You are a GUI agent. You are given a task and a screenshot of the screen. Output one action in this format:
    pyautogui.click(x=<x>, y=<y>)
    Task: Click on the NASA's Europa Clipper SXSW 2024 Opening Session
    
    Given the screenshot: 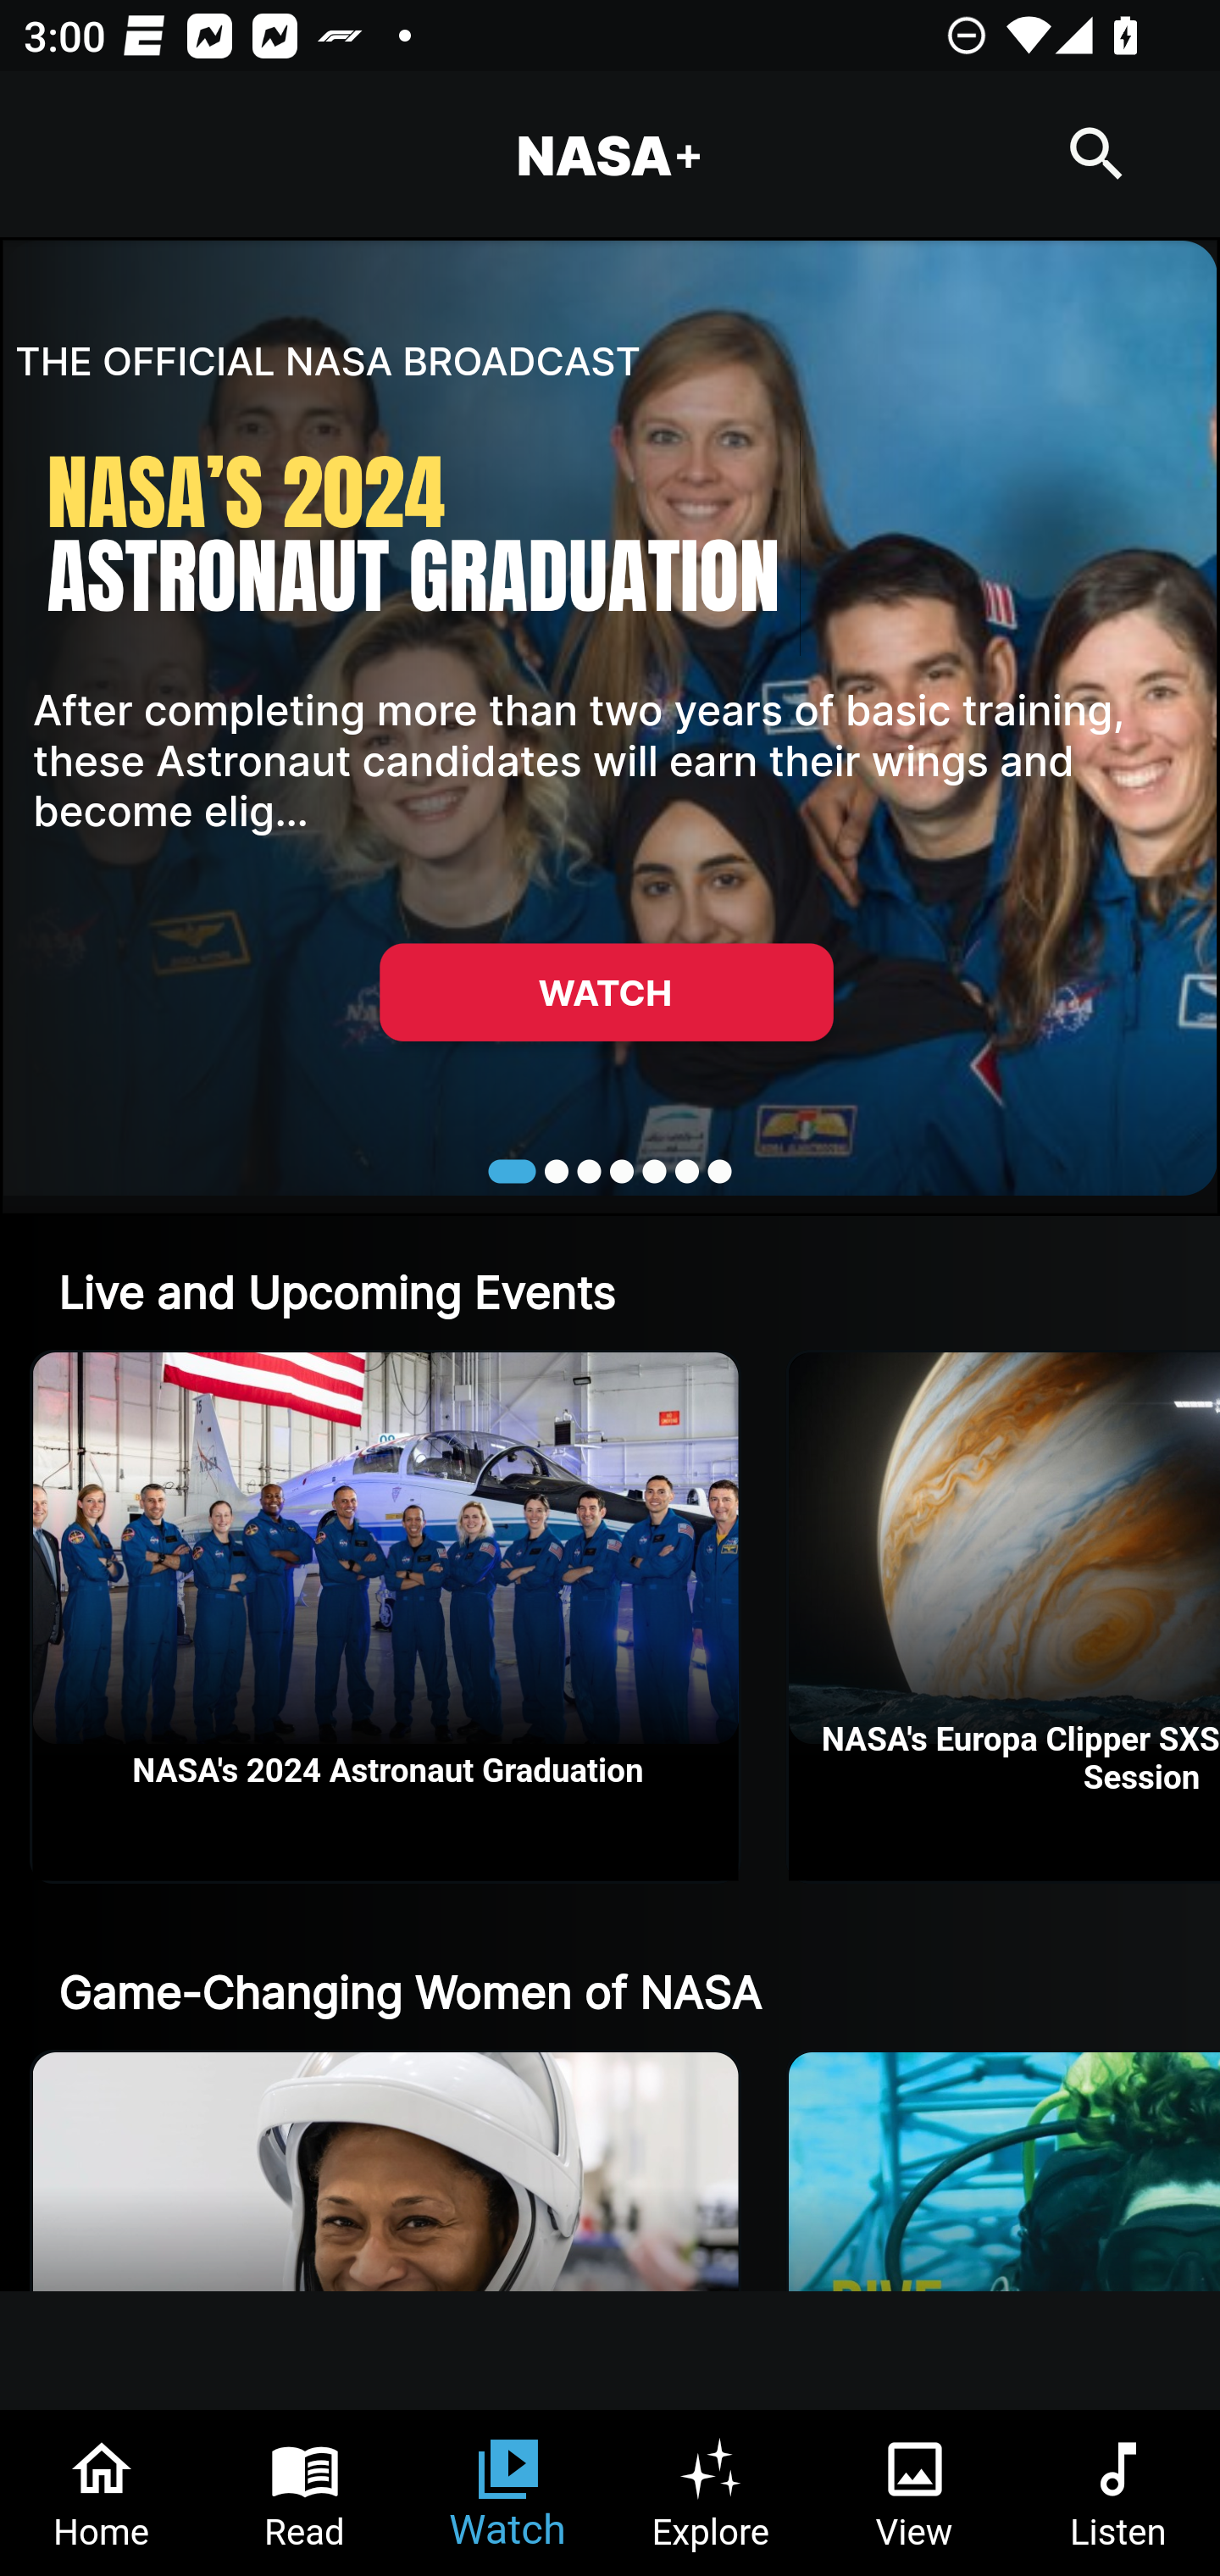 What is the action you would take?
    pyautogui.click(x=1005, y=1617)
    